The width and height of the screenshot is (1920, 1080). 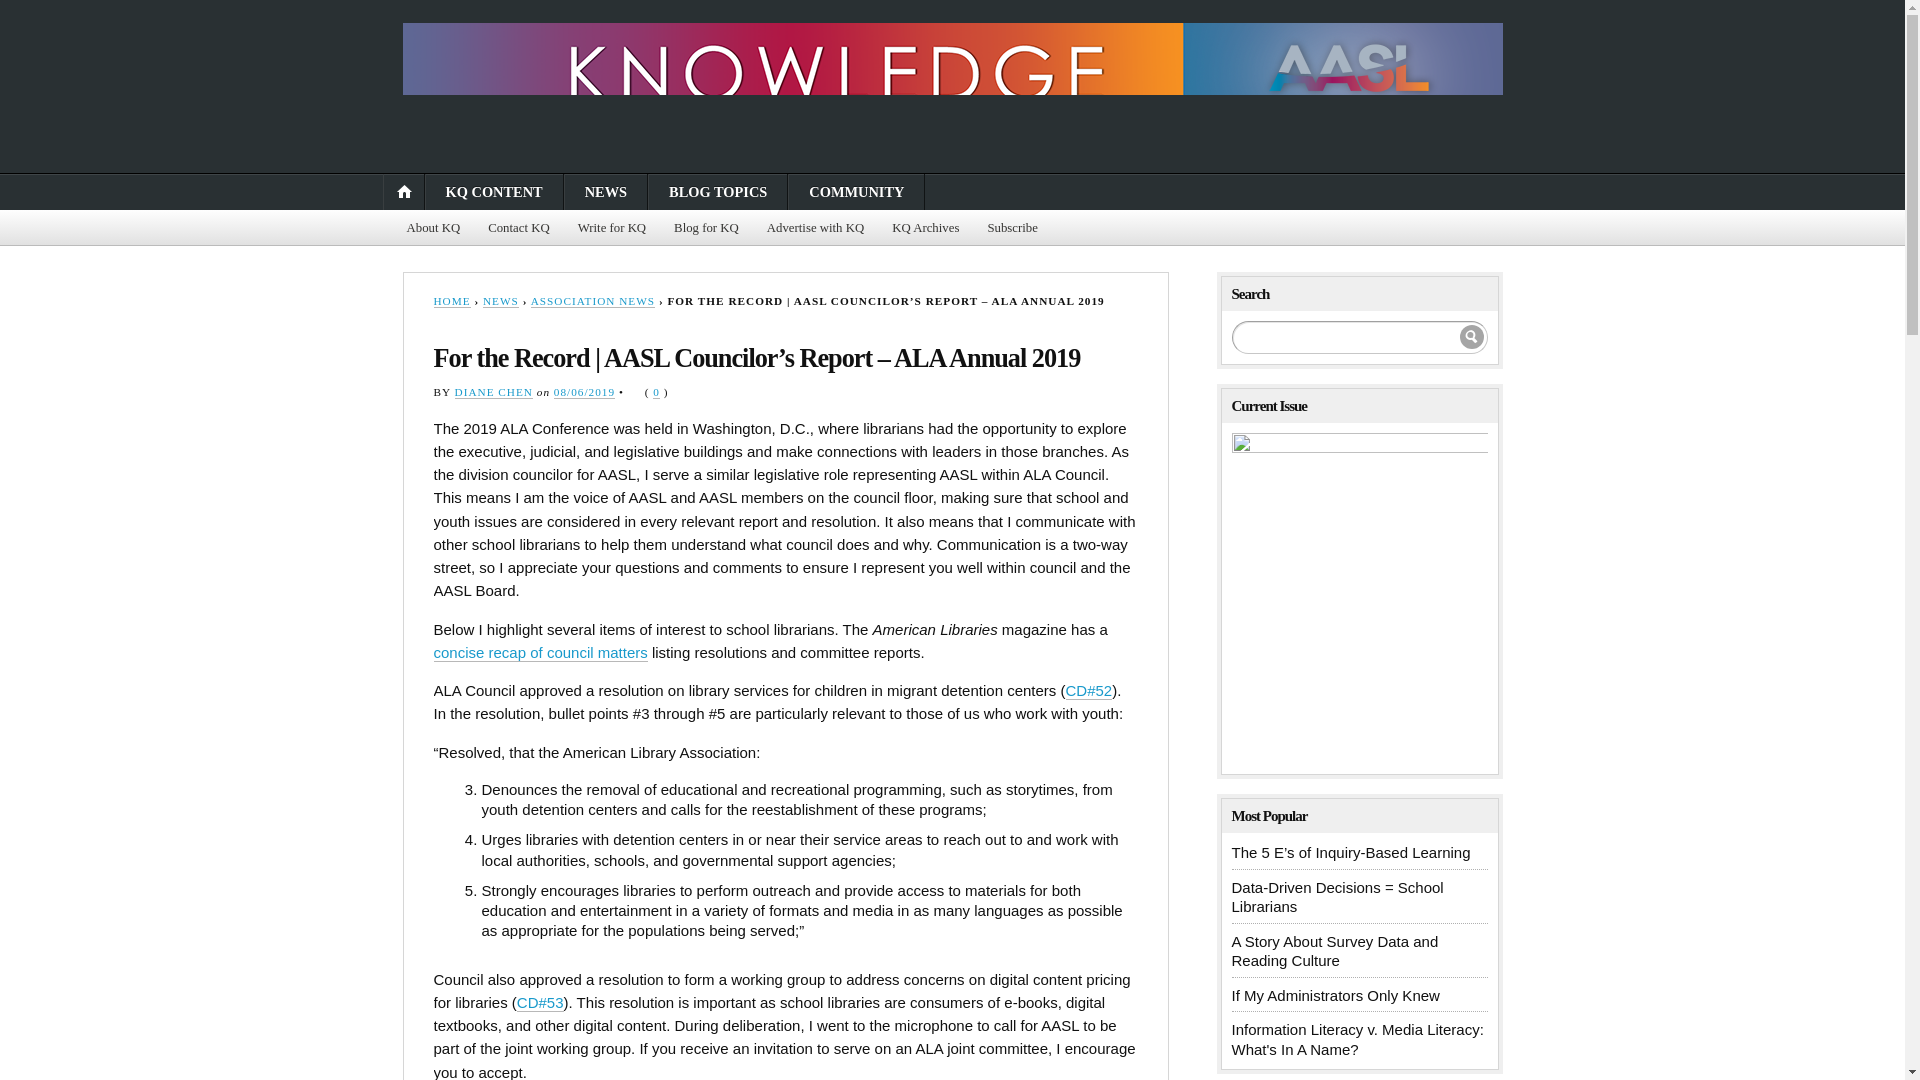 What do you see at coordinates (814, 228) in the screenshot?
I see `Advertise with KQ` at bounding box center [814, 228].